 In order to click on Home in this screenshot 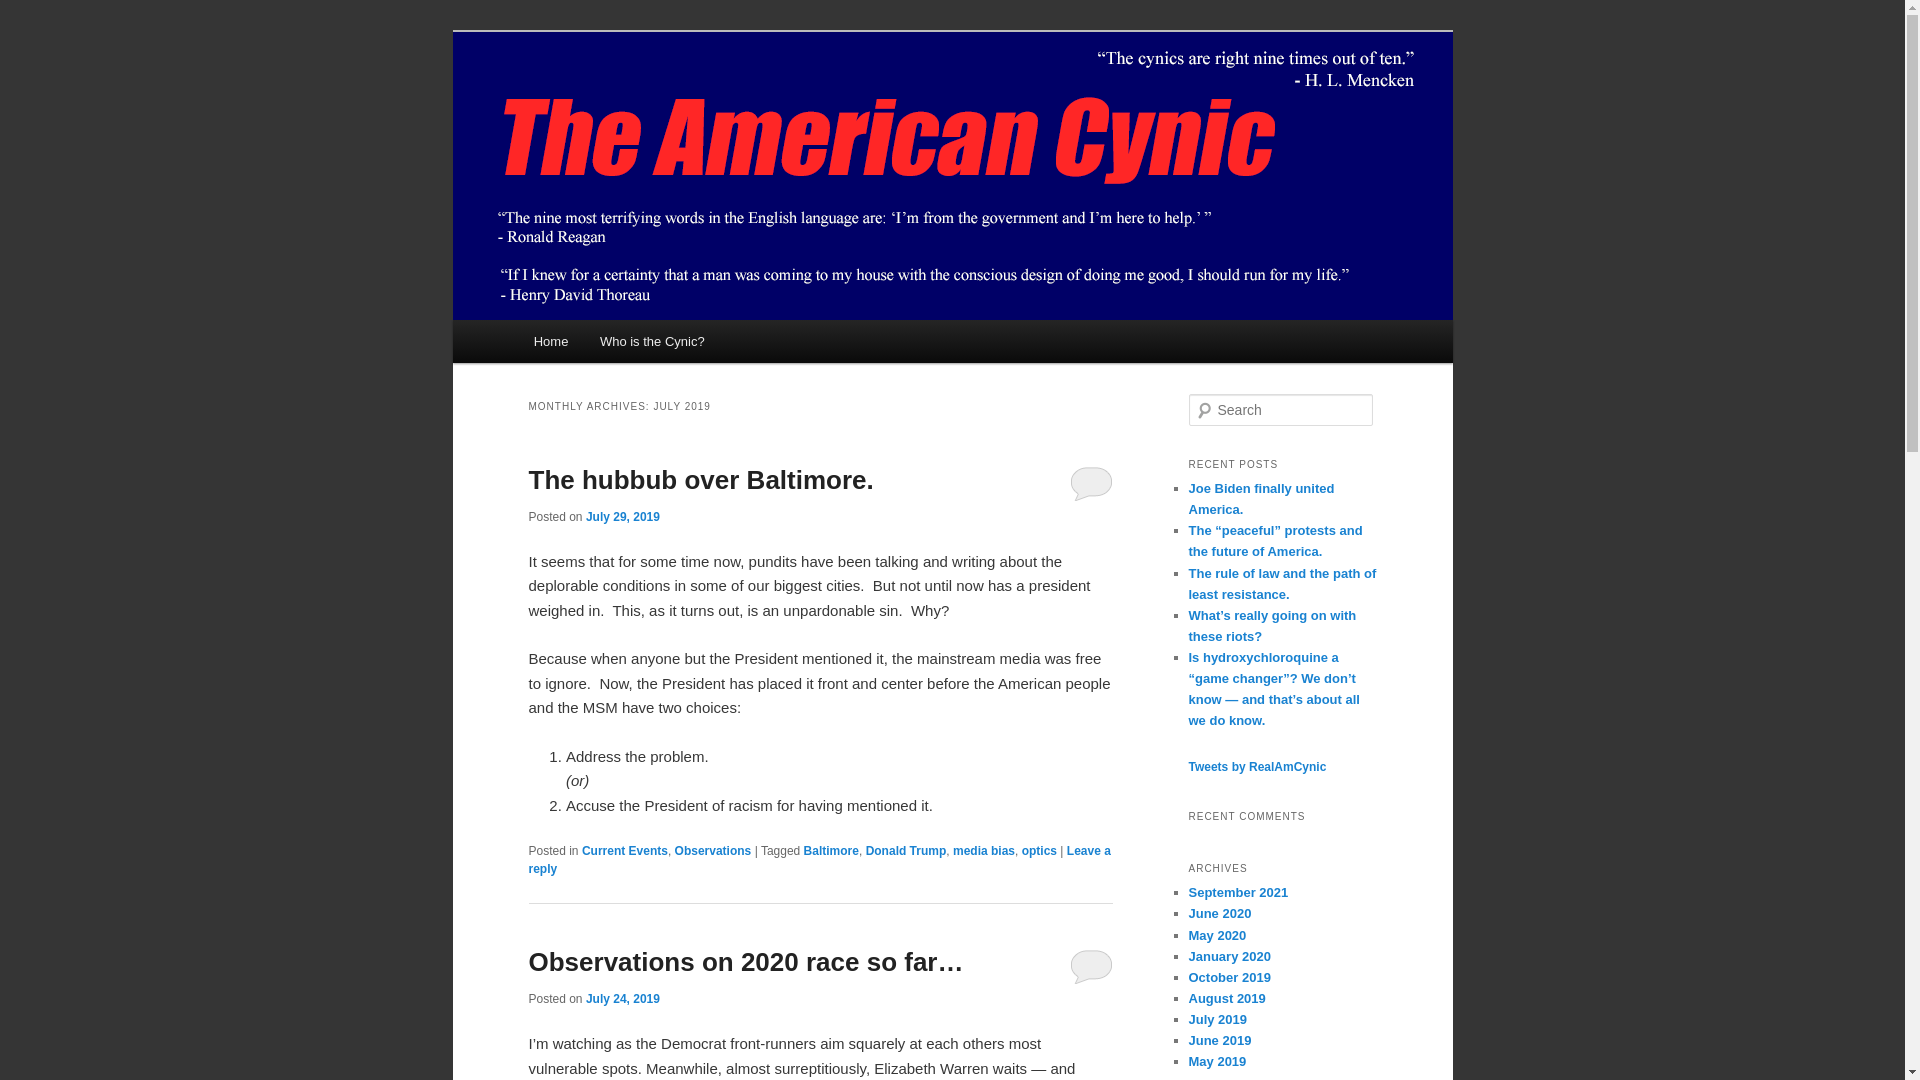, I will do `click(550, 340)`.